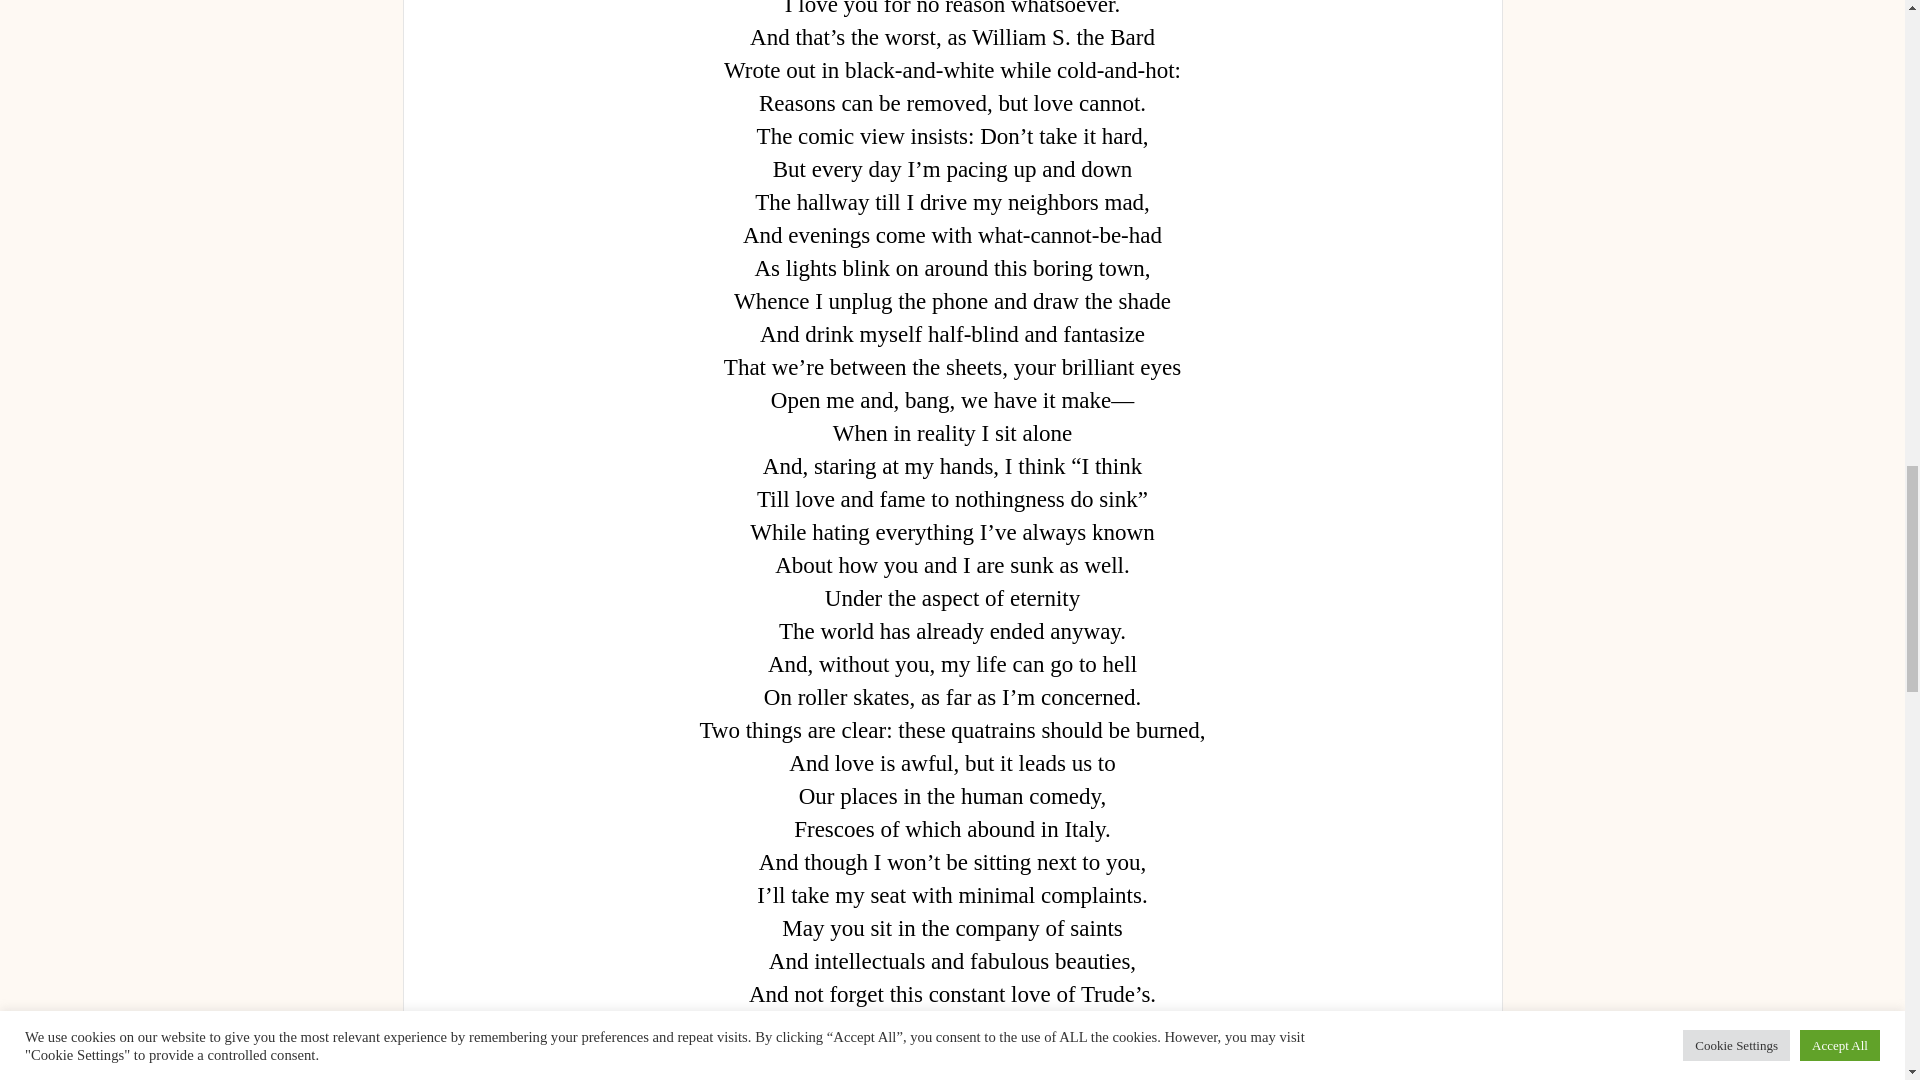  What do you see at coordinates (528, 1070) in the screenshot?
I see `Click to email a link to a friend` at bounding box center [528, 1070].